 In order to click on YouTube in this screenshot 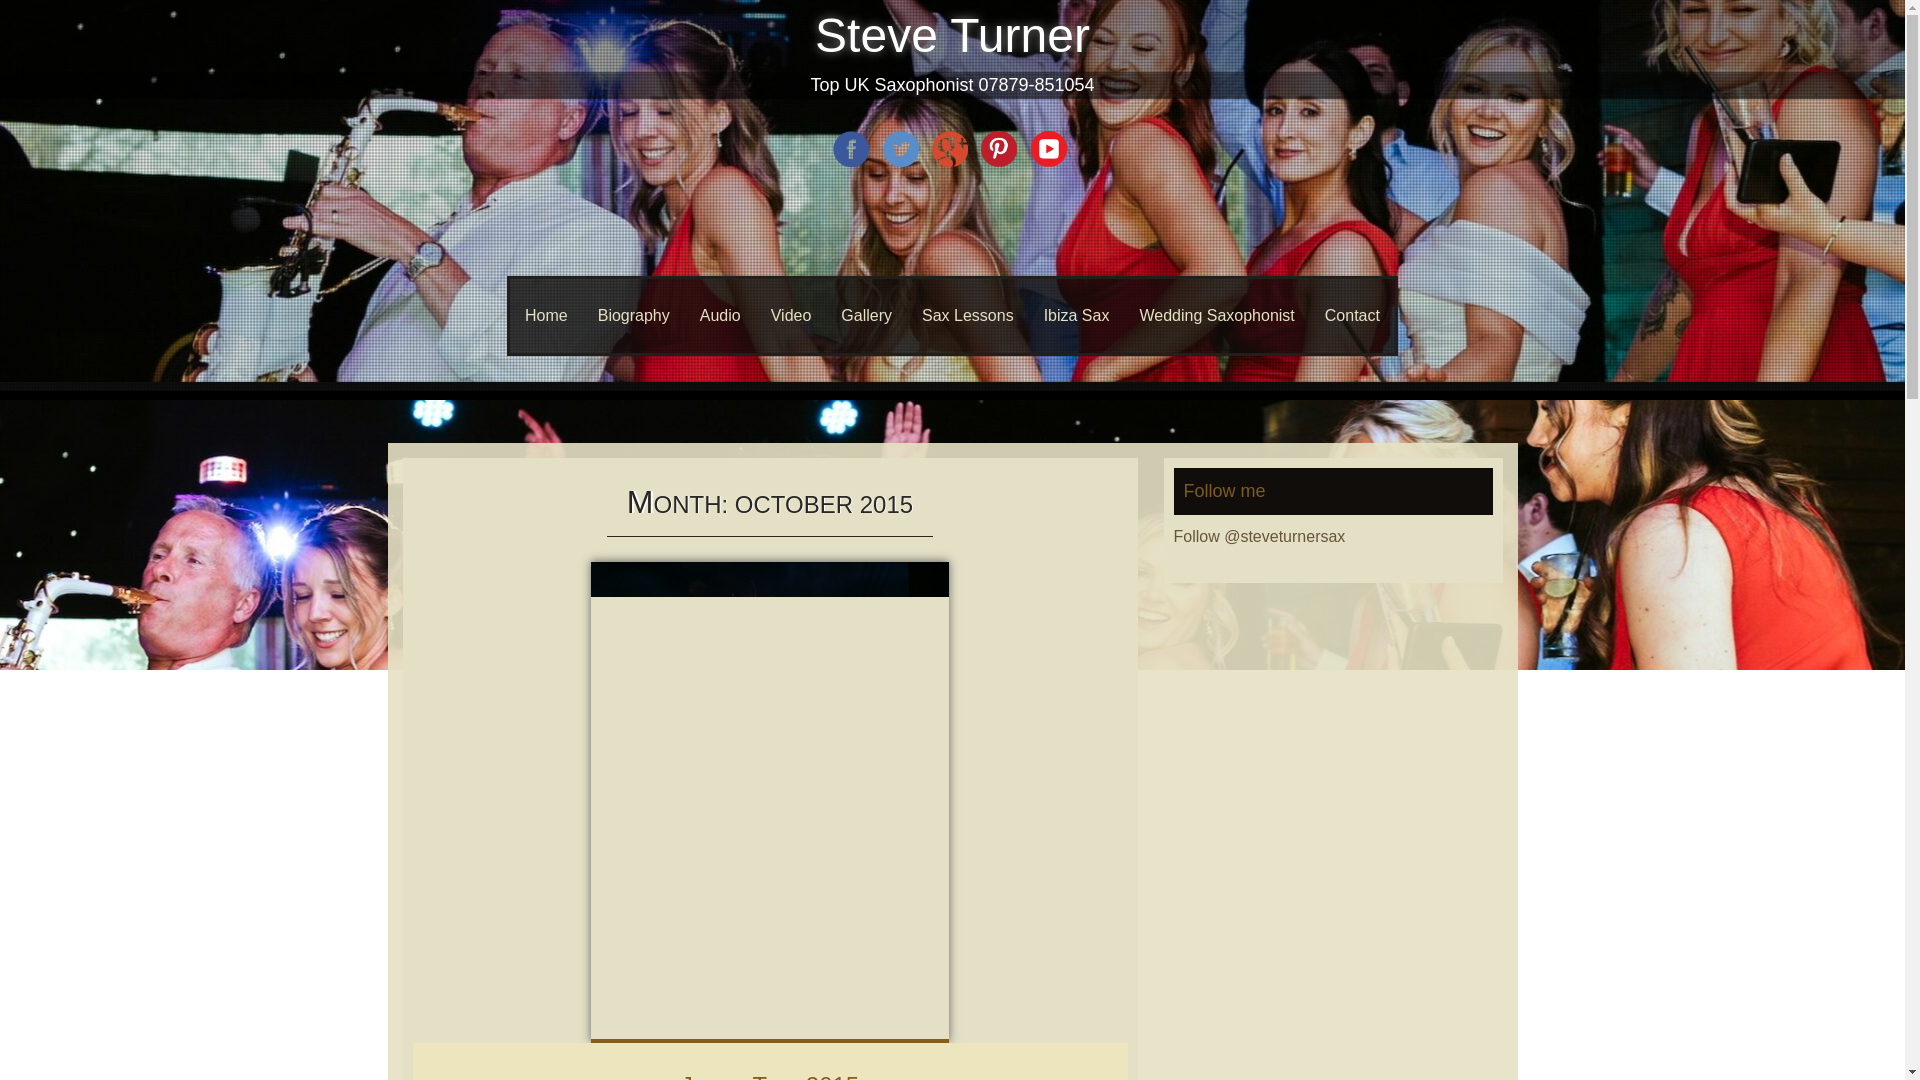, I will do `click(1051, 163)`.